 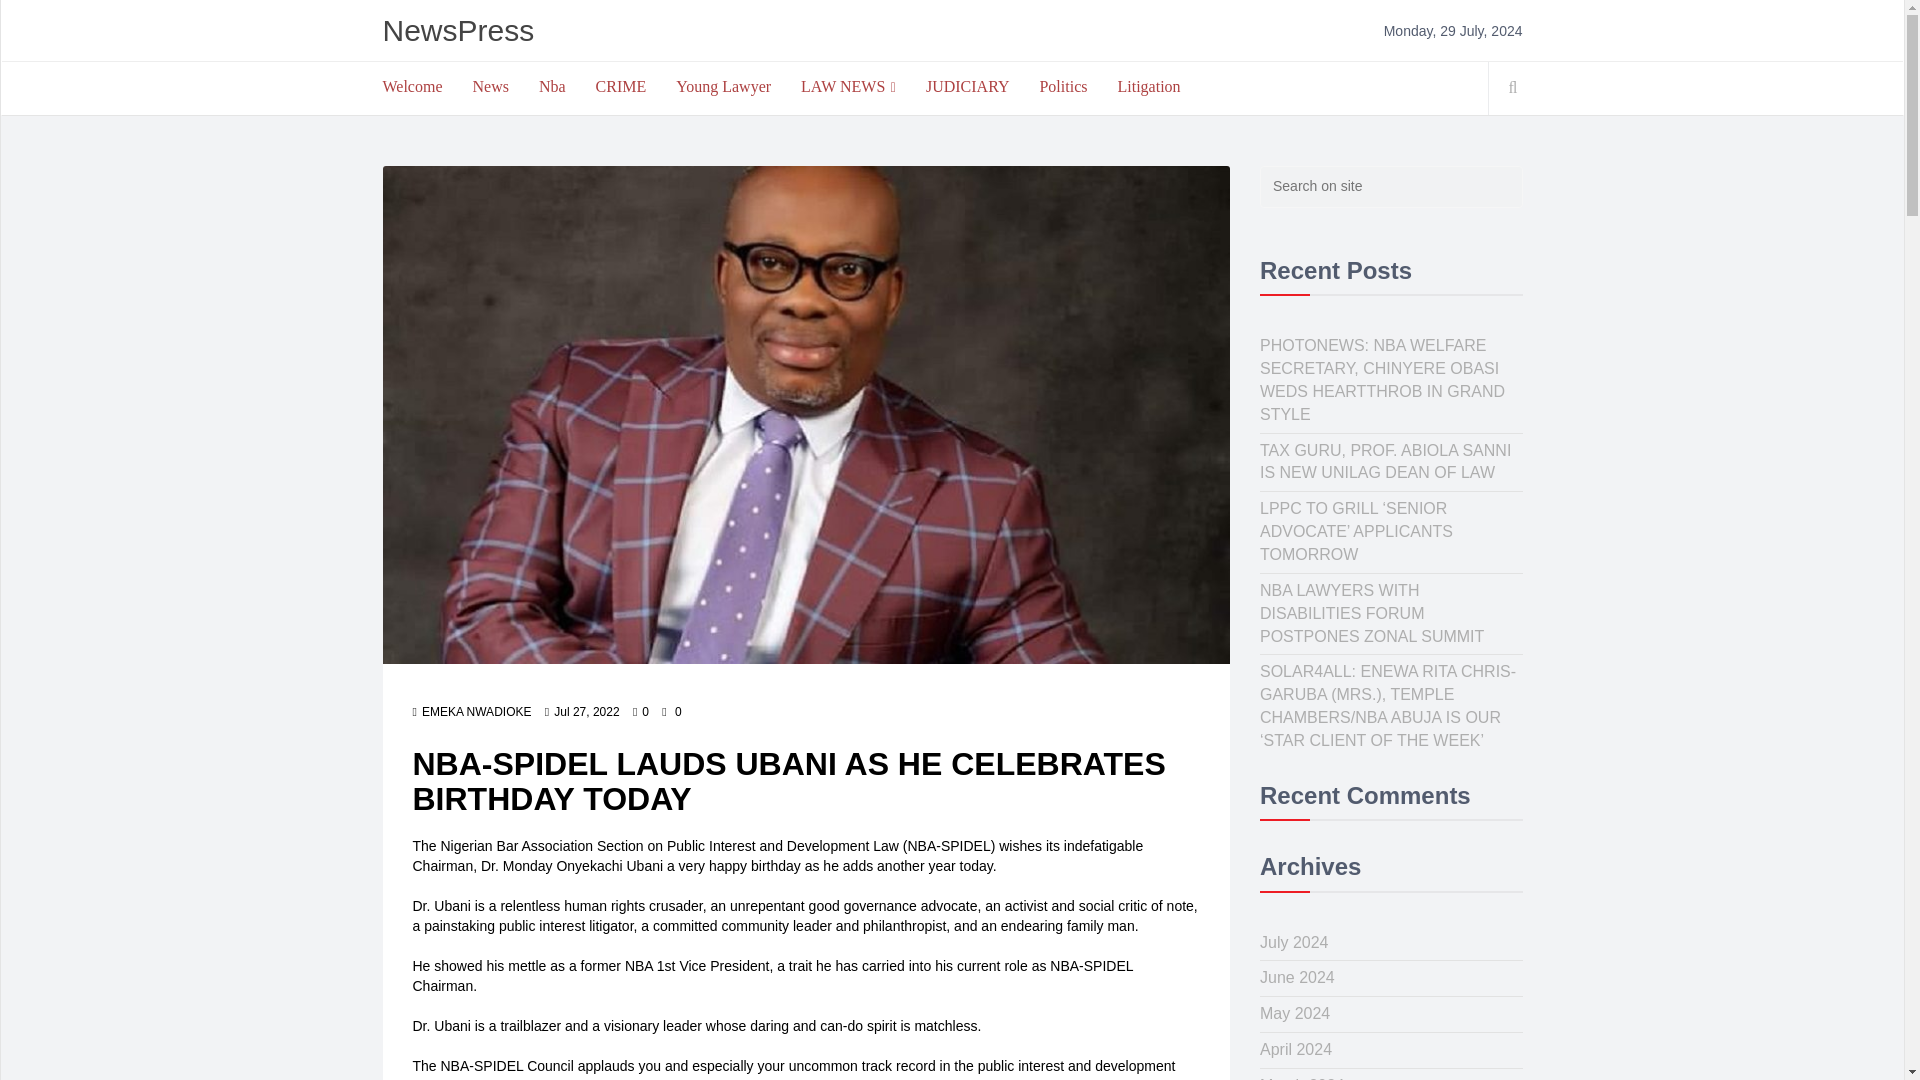 What do you see at coordinates (1062, 86) in the screenshot?
I see `Politics` at bounding box center [1062, 86].